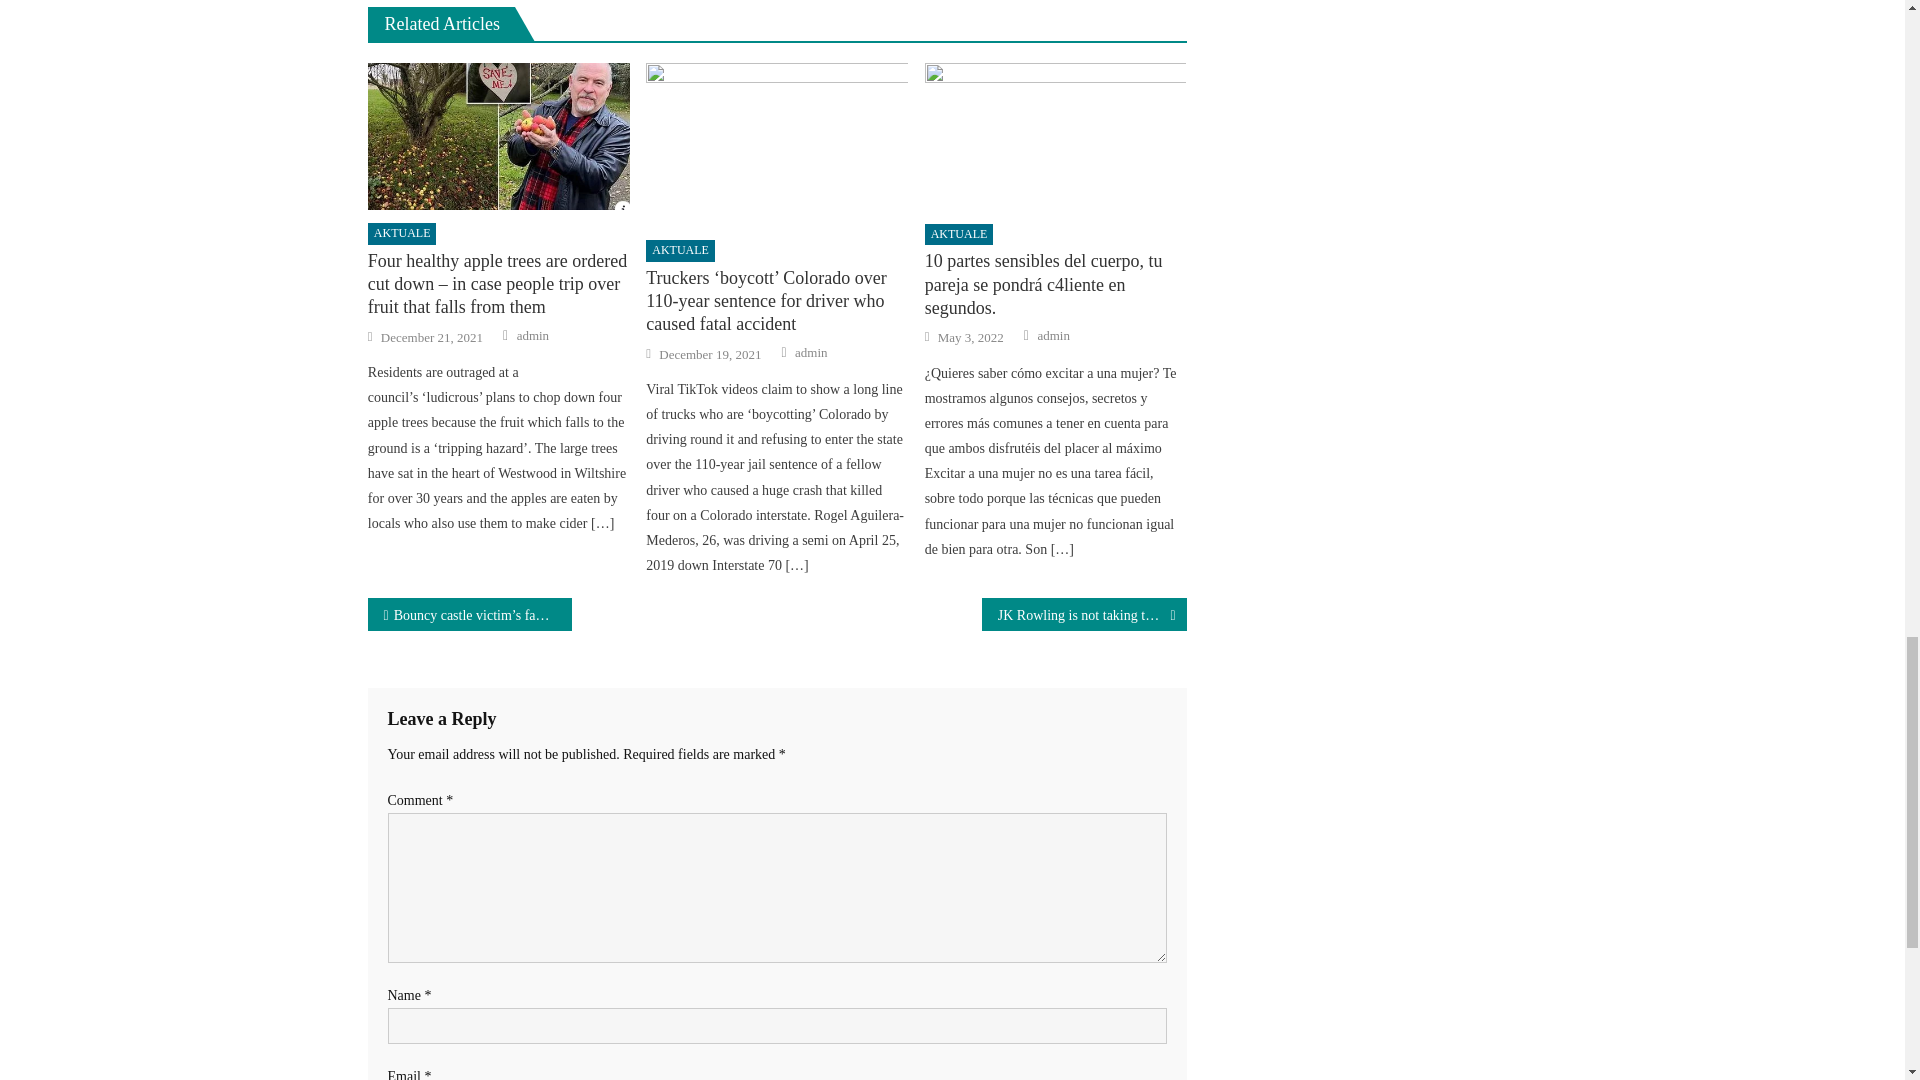 Image resolution: width=1920 pixels, height=1080 pixels. What do you see at coordinates (532, 336) in the screenshot?
I see `admin` at bounding box center [532, 336].